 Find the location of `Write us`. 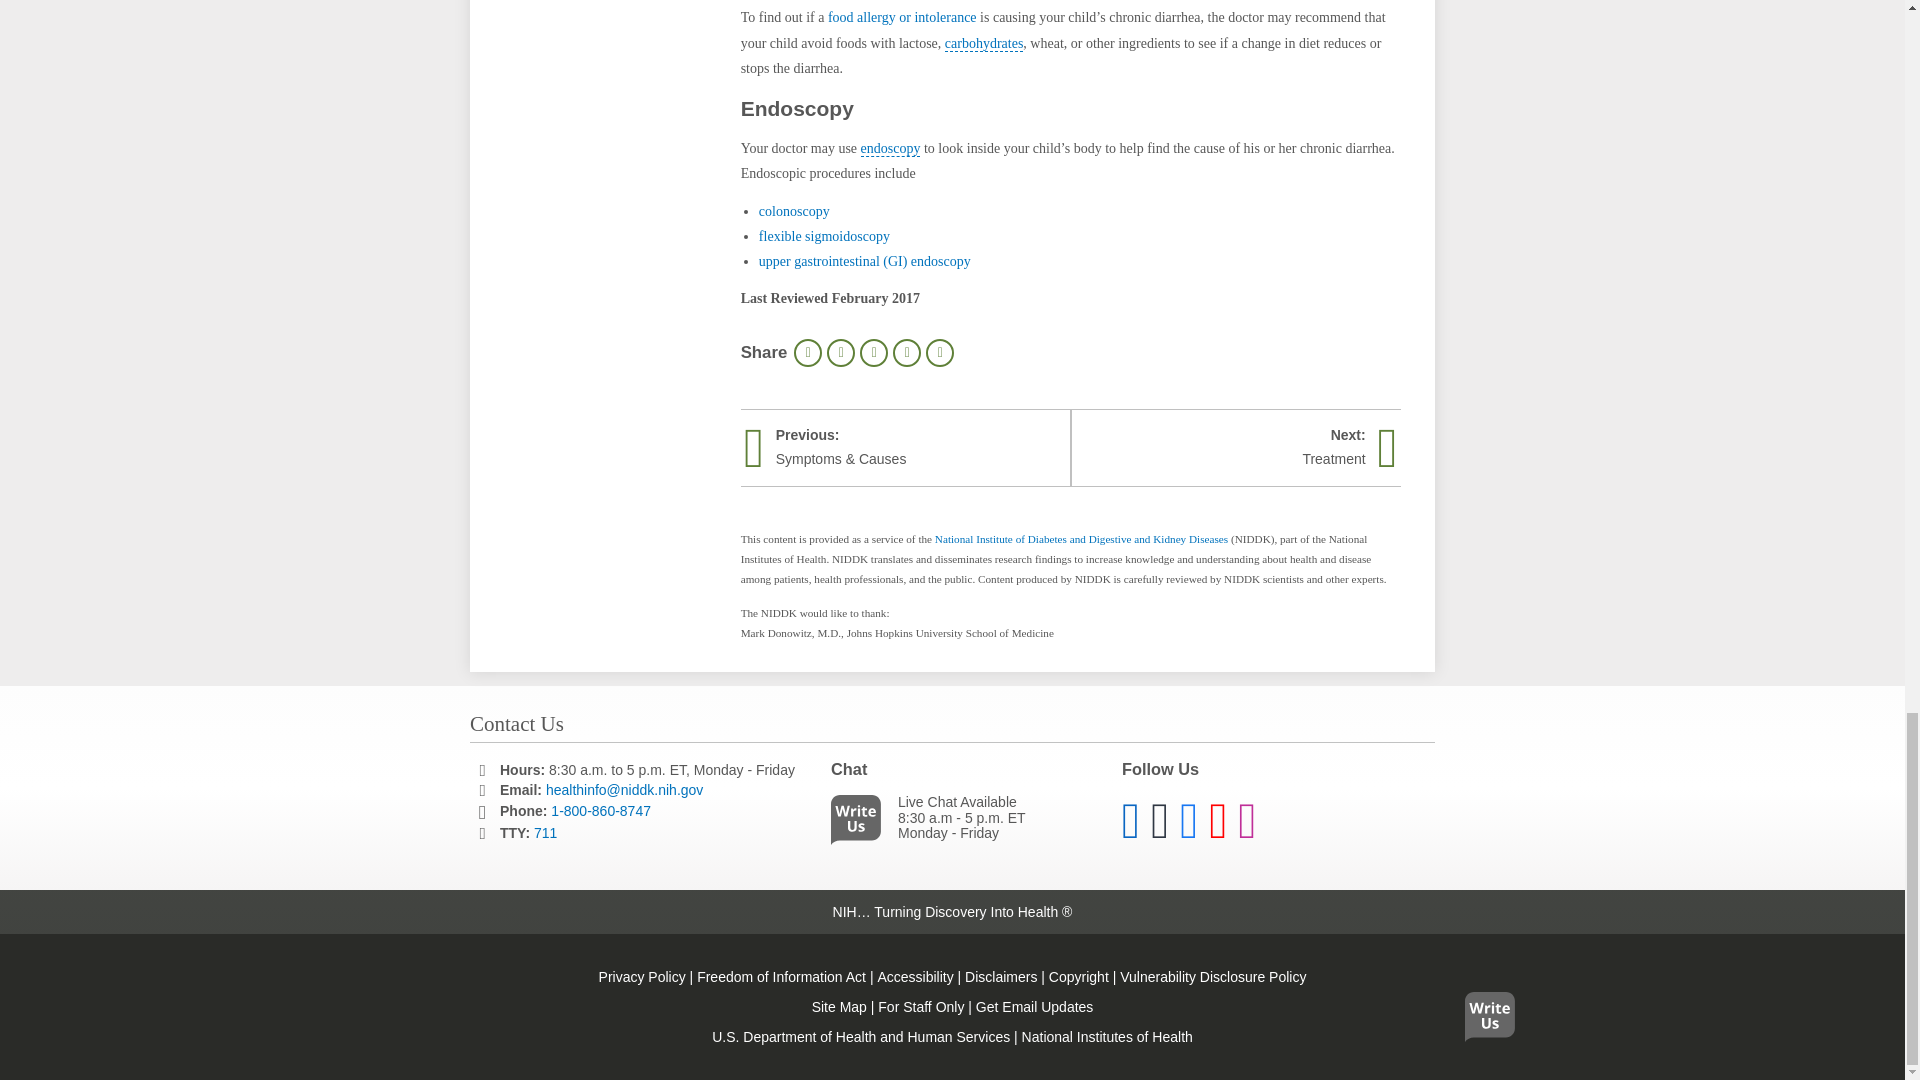

Write us is located at coordinates (860, 824).